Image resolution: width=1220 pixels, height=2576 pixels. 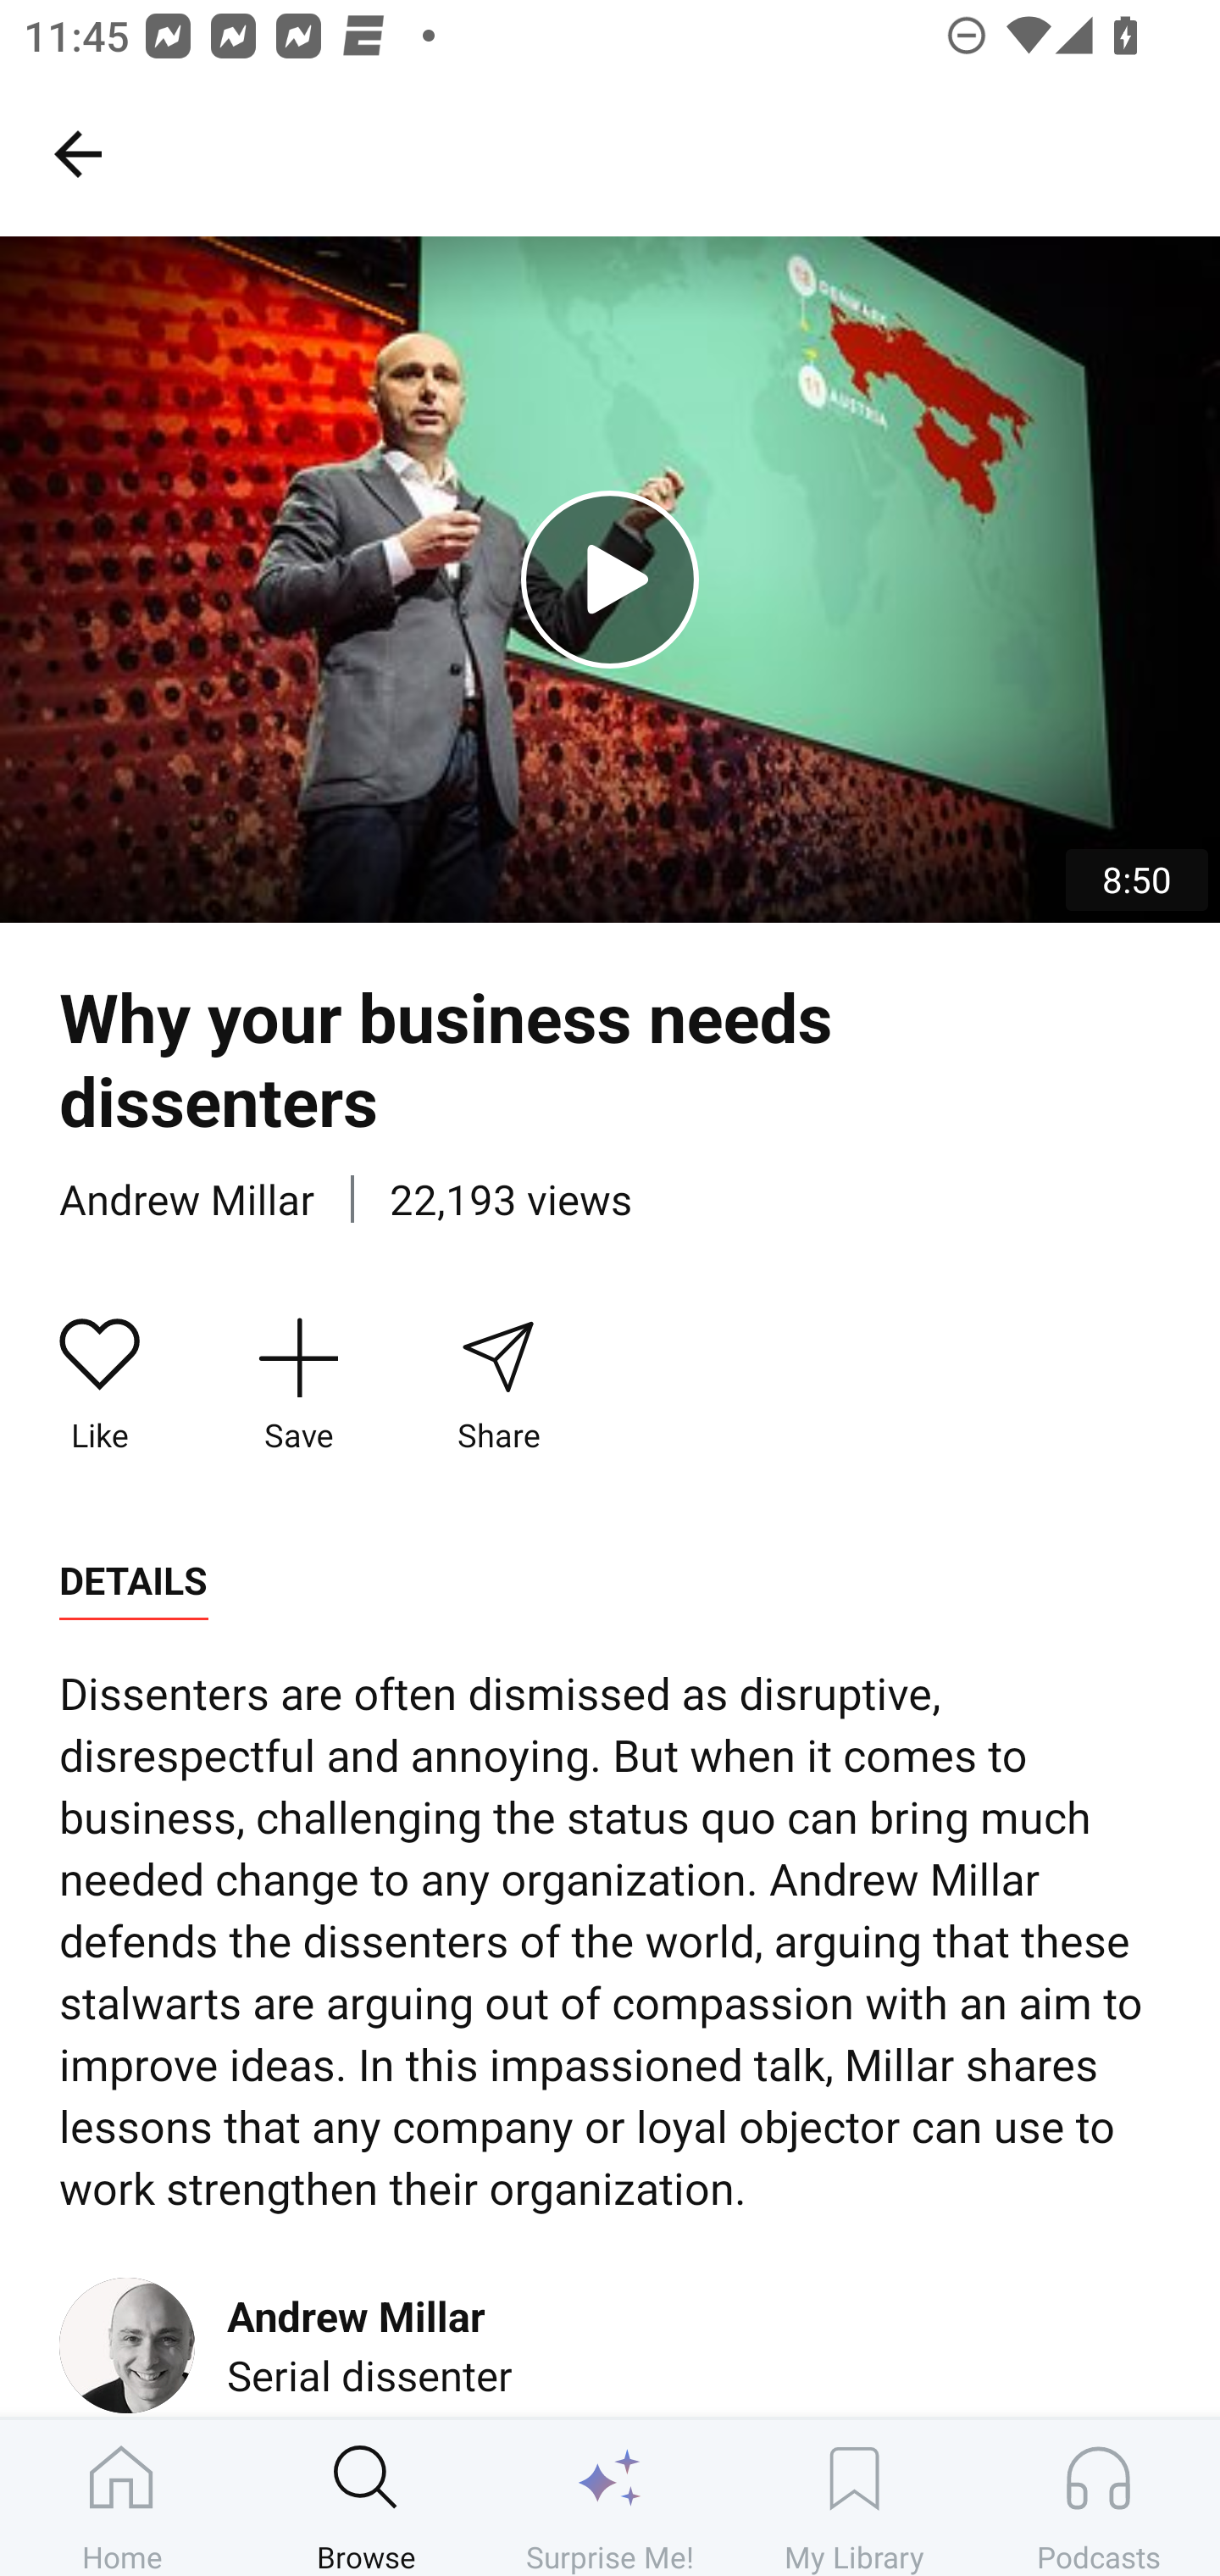 I want to click on Save, so click(x=298, y=1385).